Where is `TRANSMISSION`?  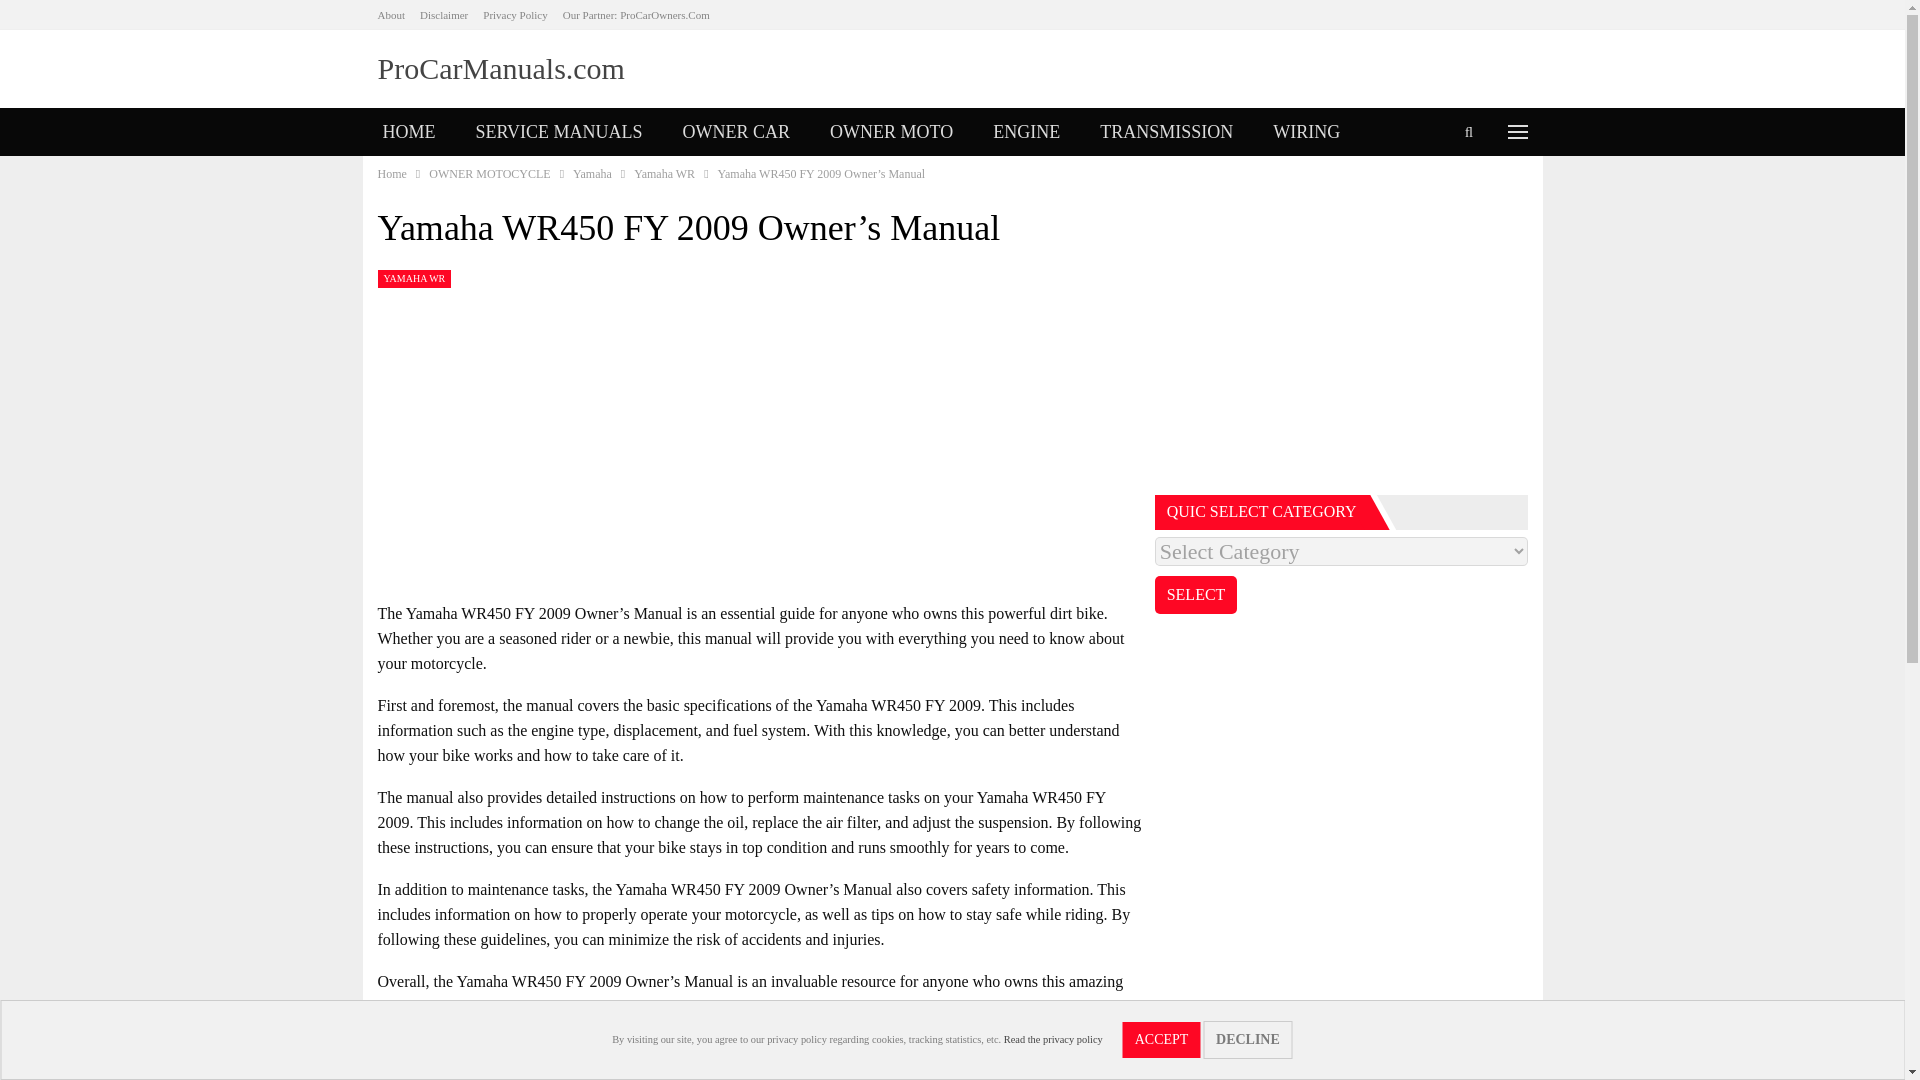 TRANSMISSION is located at coordinates (1166, 132).